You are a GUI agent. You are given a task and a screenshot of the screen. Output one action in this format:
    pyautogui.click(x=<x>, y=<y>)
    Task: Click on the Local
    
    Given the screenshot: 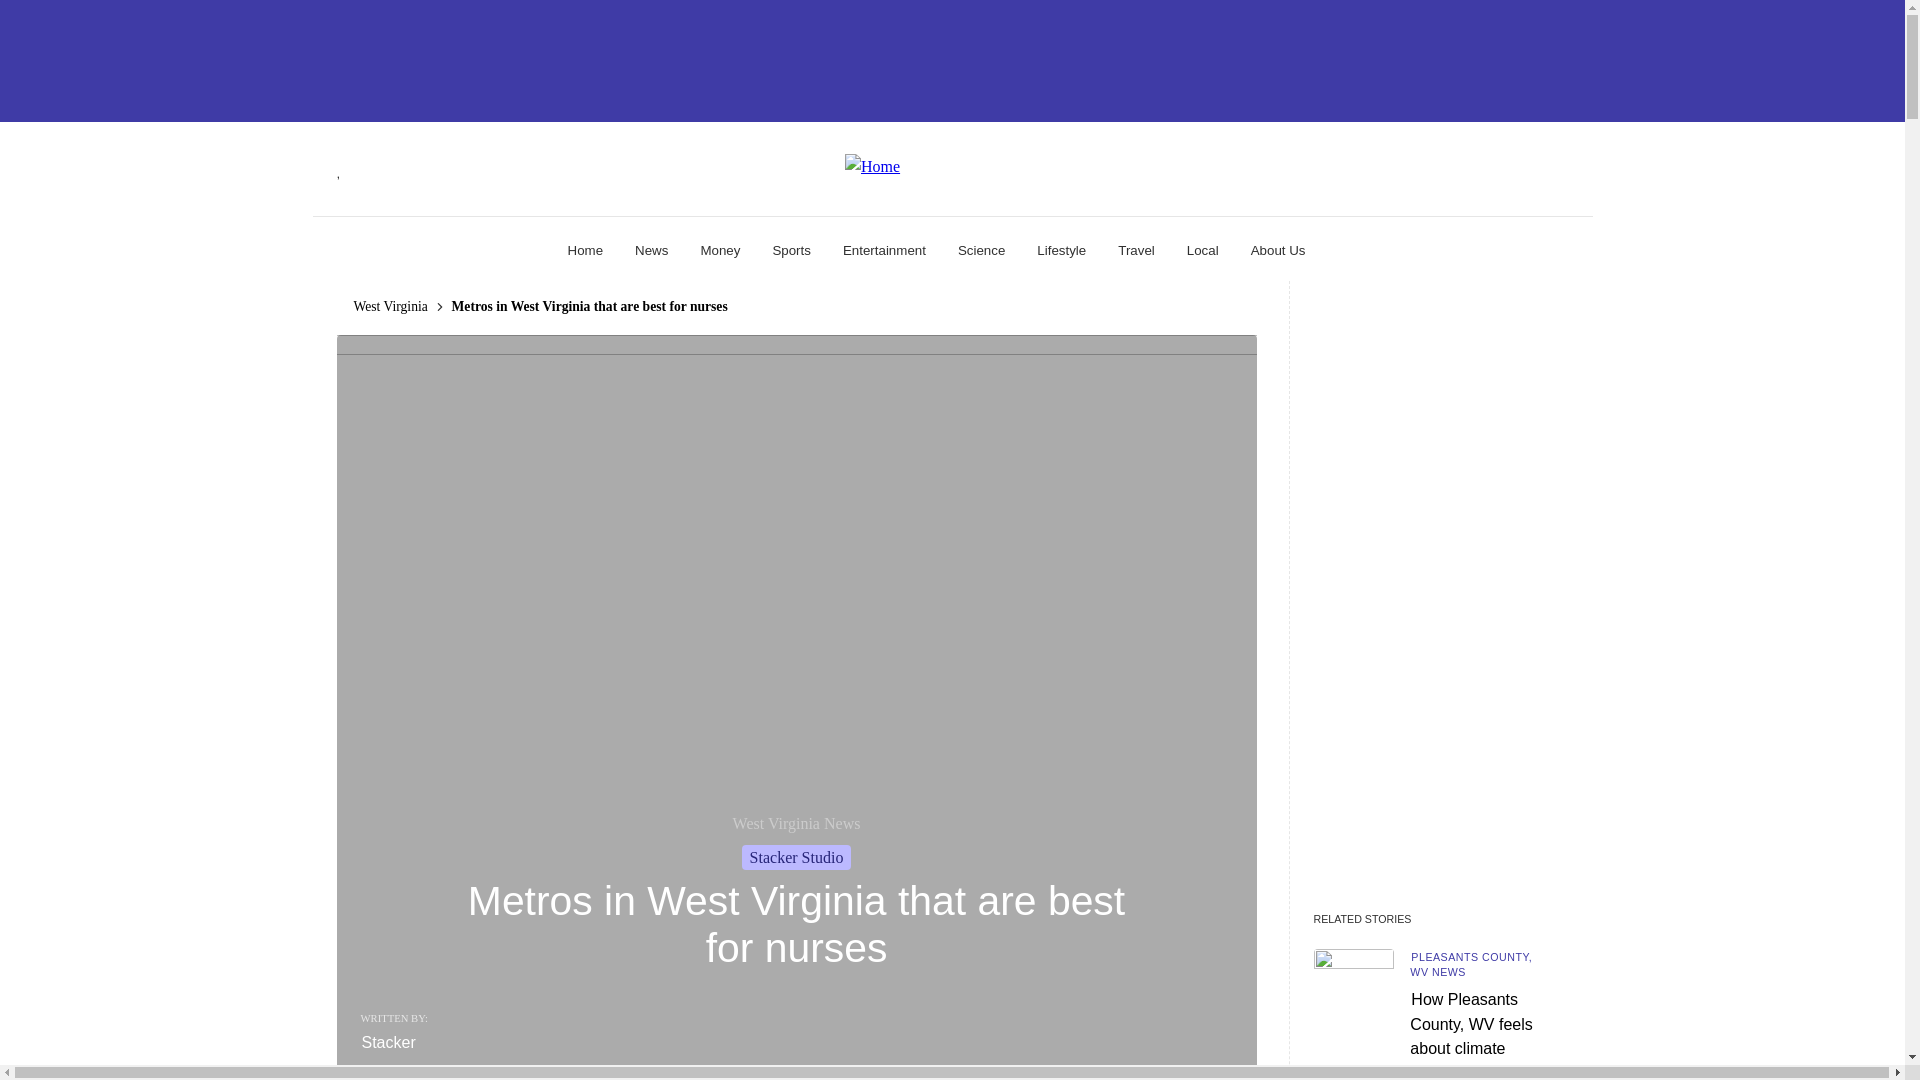 What is the action you would take?
    pyautogui.click(x=1202, y=250)
    